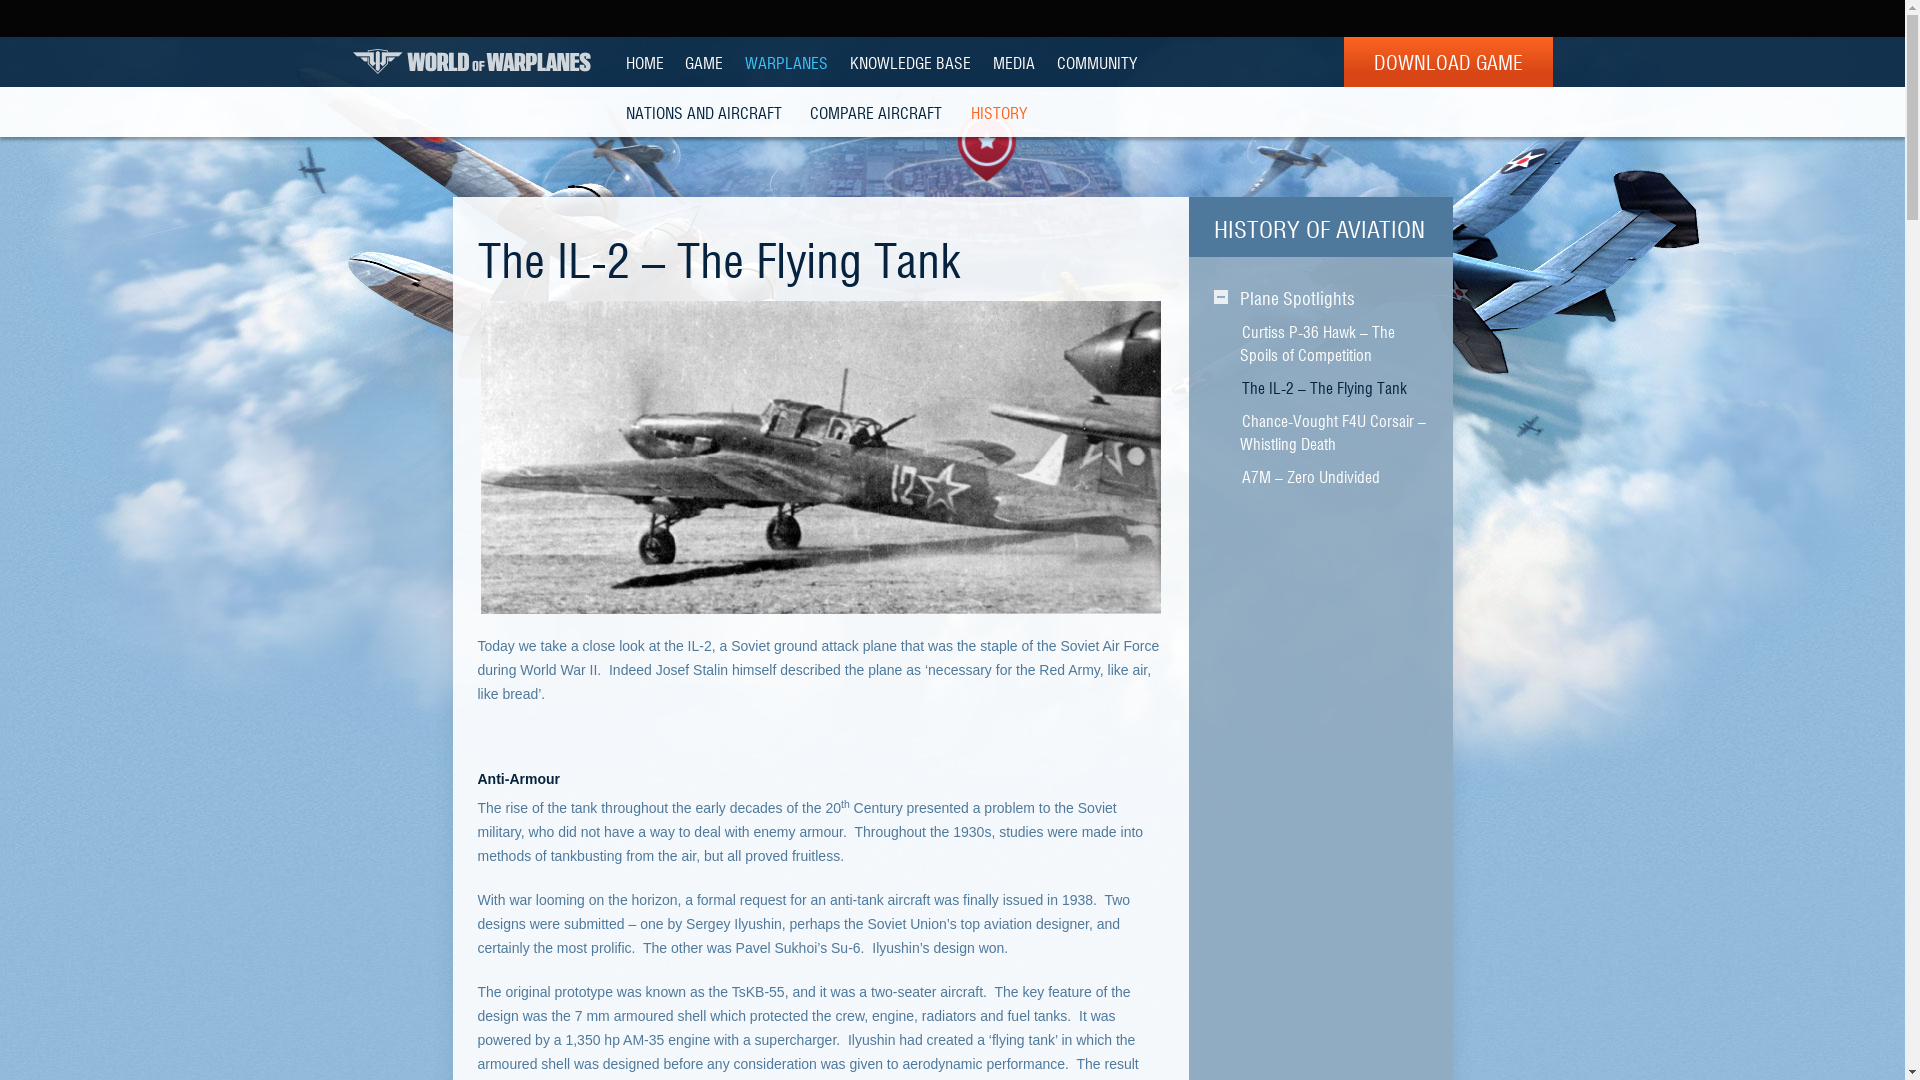 Image resolution: width=1920 pixels, height=1080 pixels. What do you see at coordinates (703, 112) in the screenshot?
I see `NATIONS AND AIRCRAFT` at bounding box center [703, 112].